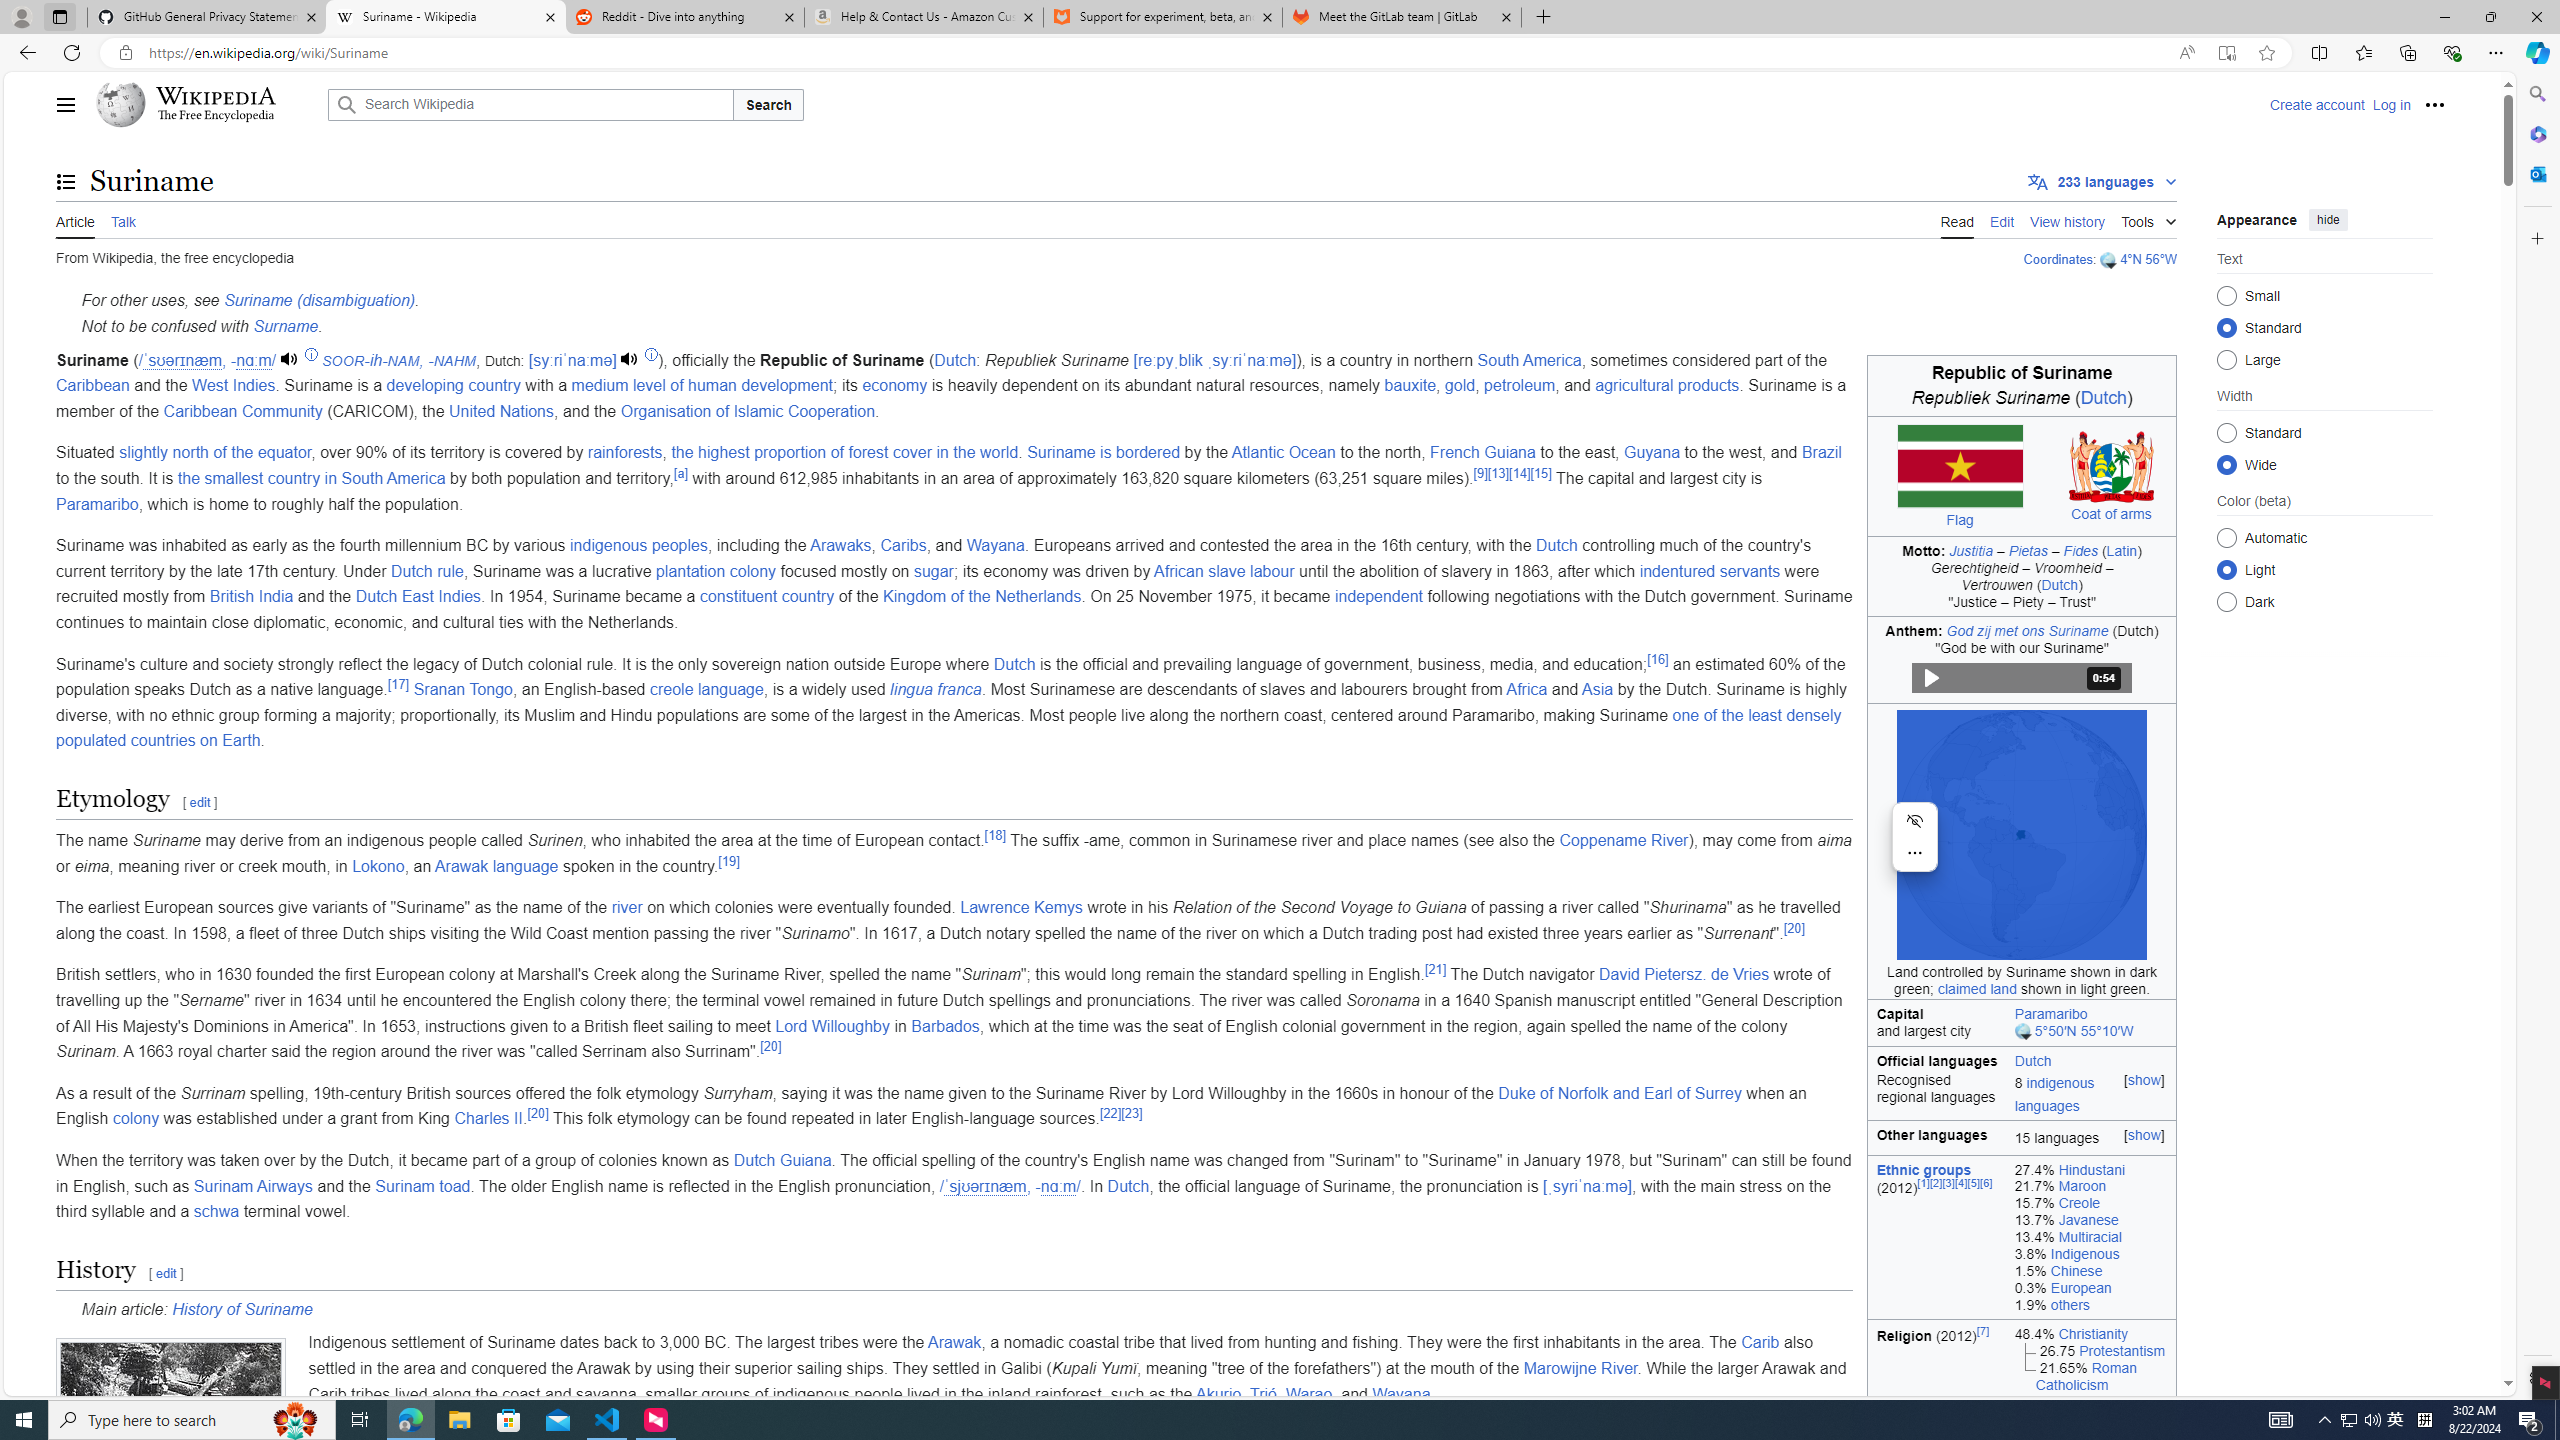  I want to click on Dutch East Indies, so click(418, 596).